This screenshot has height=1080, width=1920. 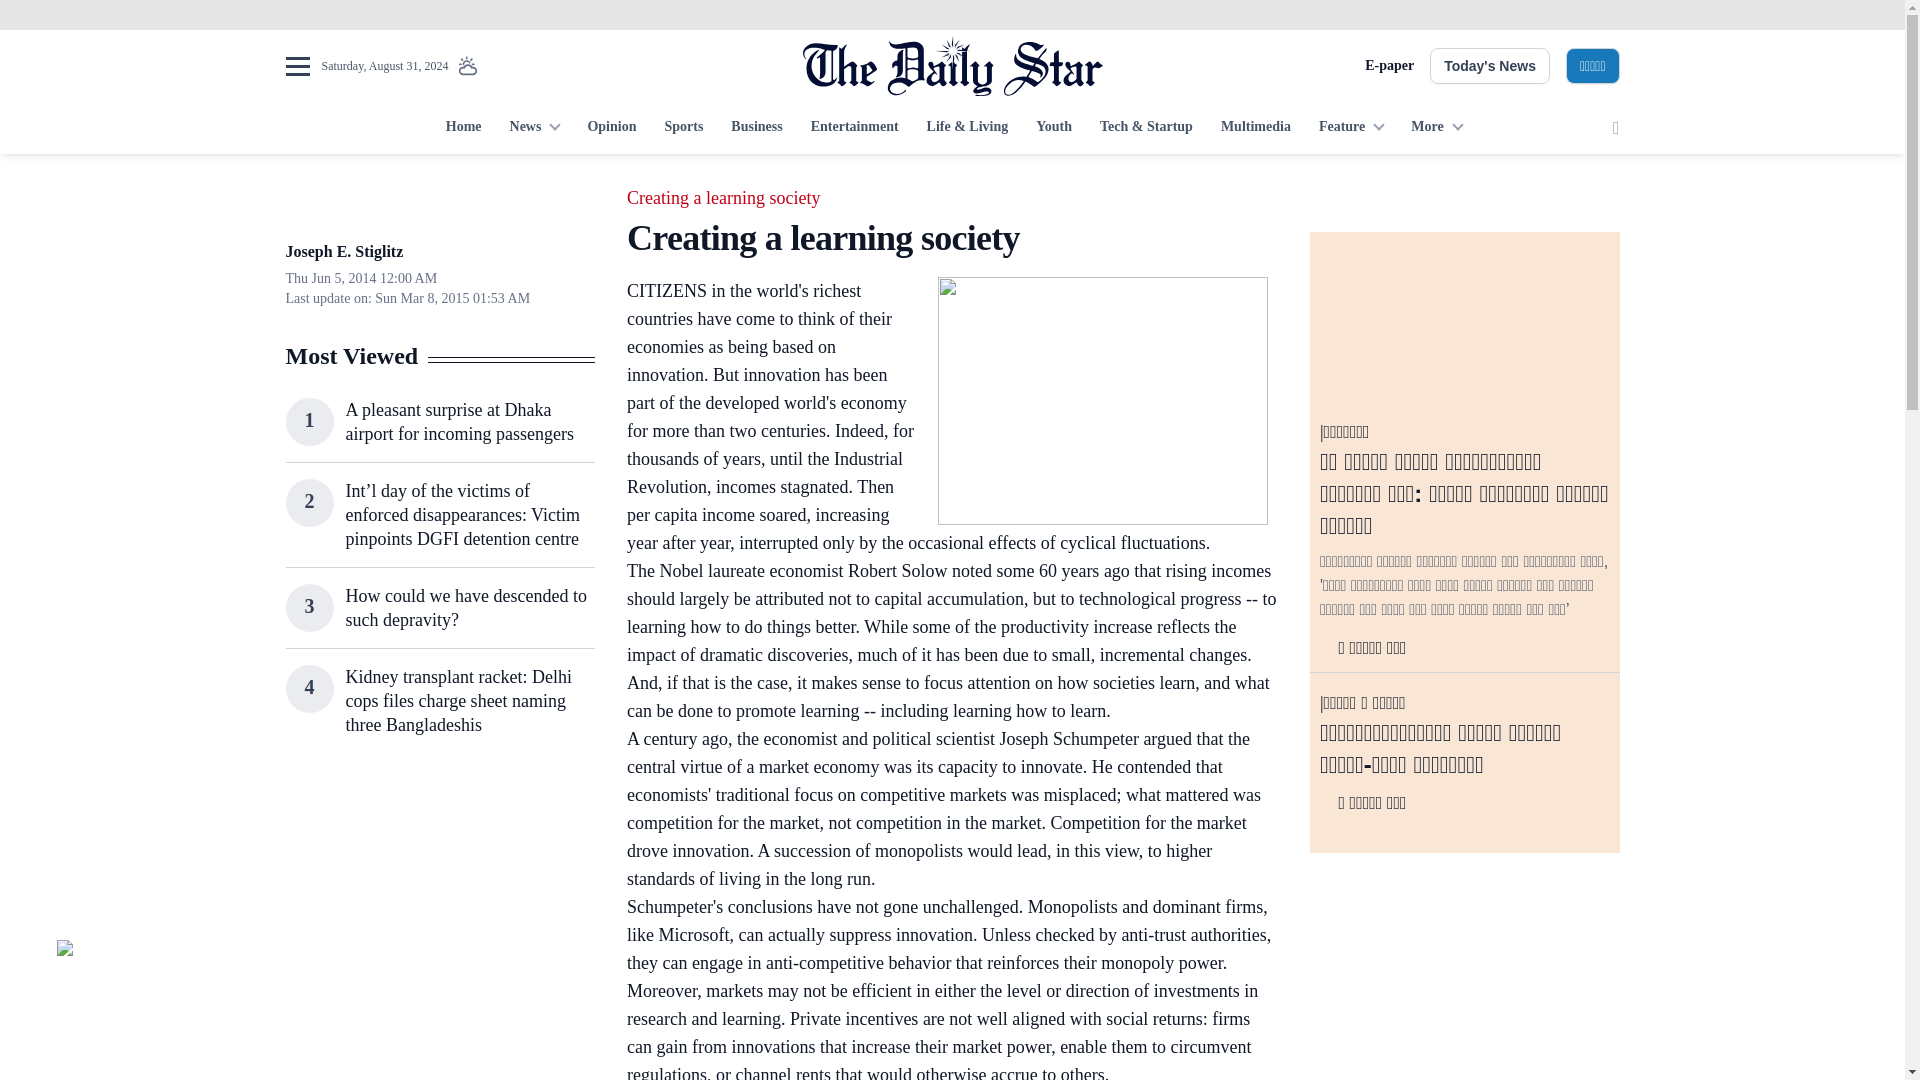 I want to click on Multimedia, so click(x=1256, y=128).